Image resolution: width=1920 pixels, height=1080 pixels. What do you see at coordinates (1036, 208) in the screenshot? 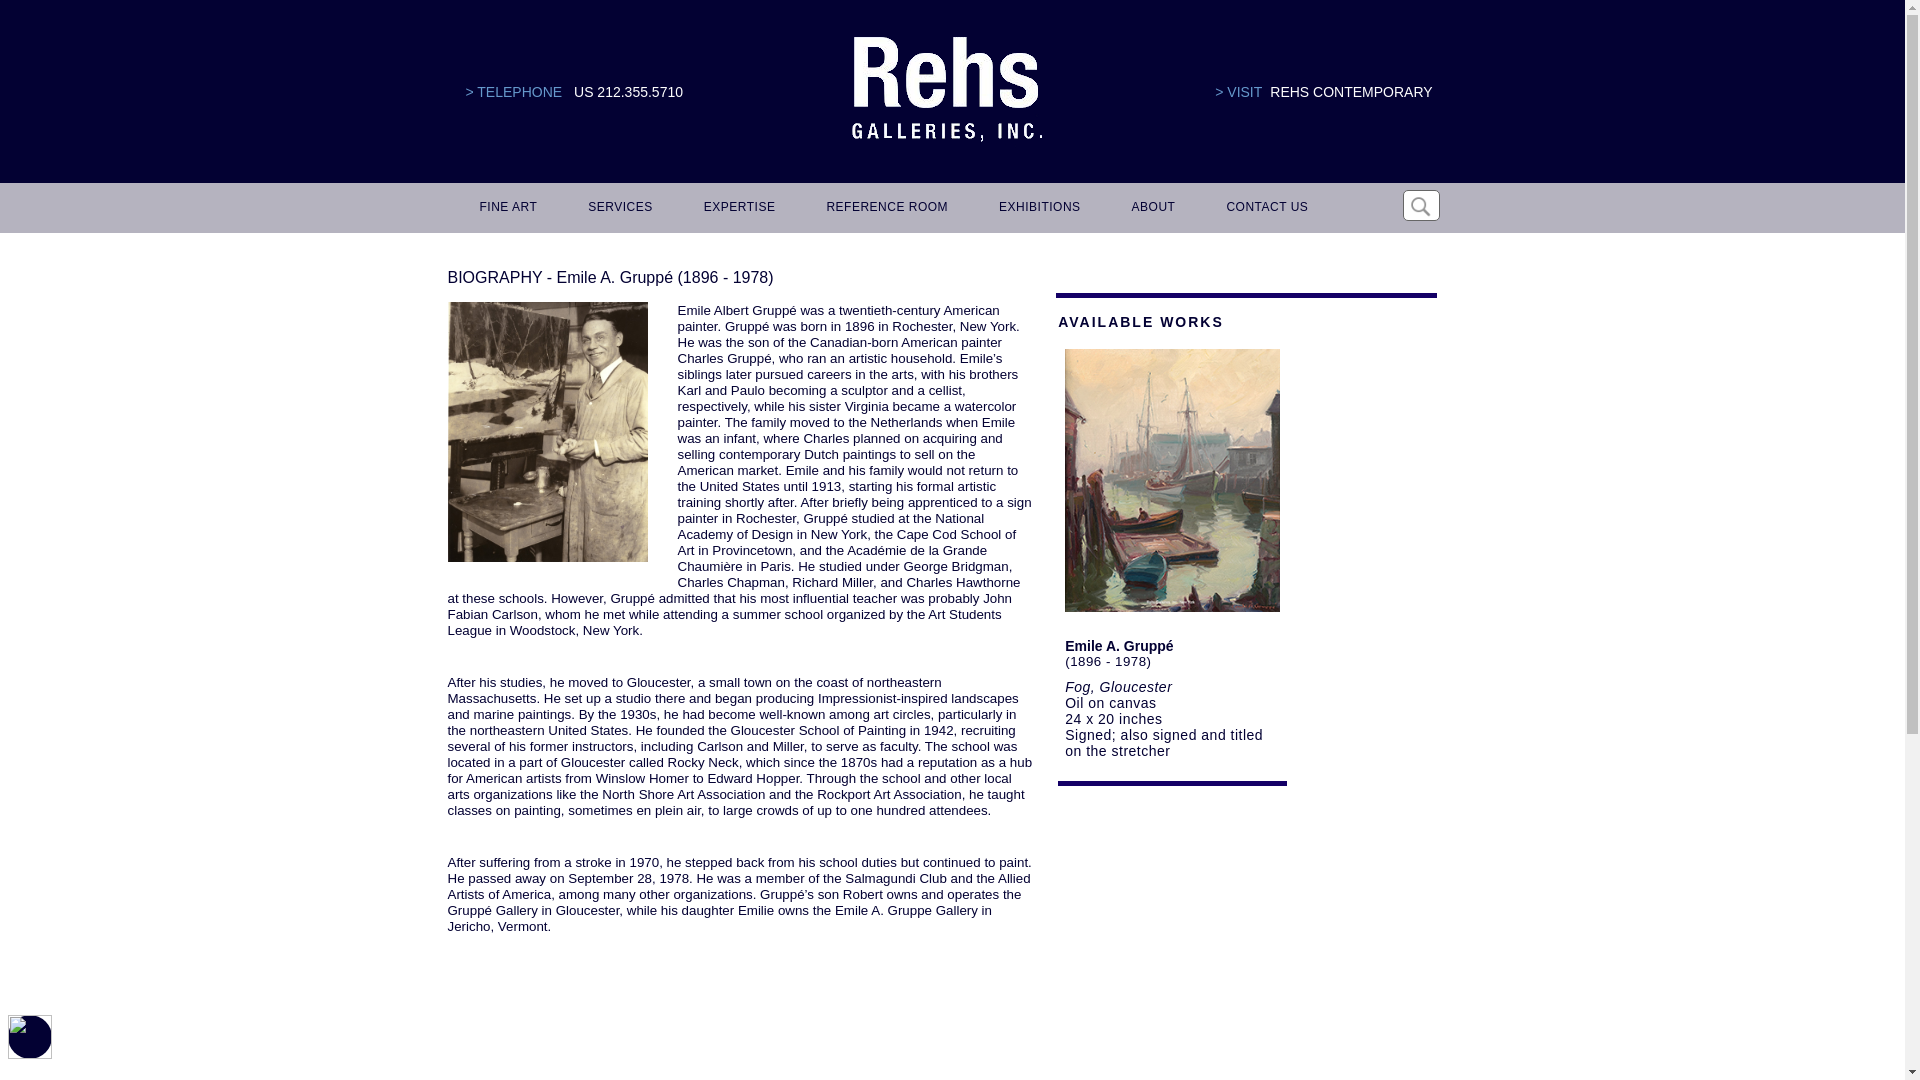
I see `EXHIBITIONS` at bounding box center [1036, 208].